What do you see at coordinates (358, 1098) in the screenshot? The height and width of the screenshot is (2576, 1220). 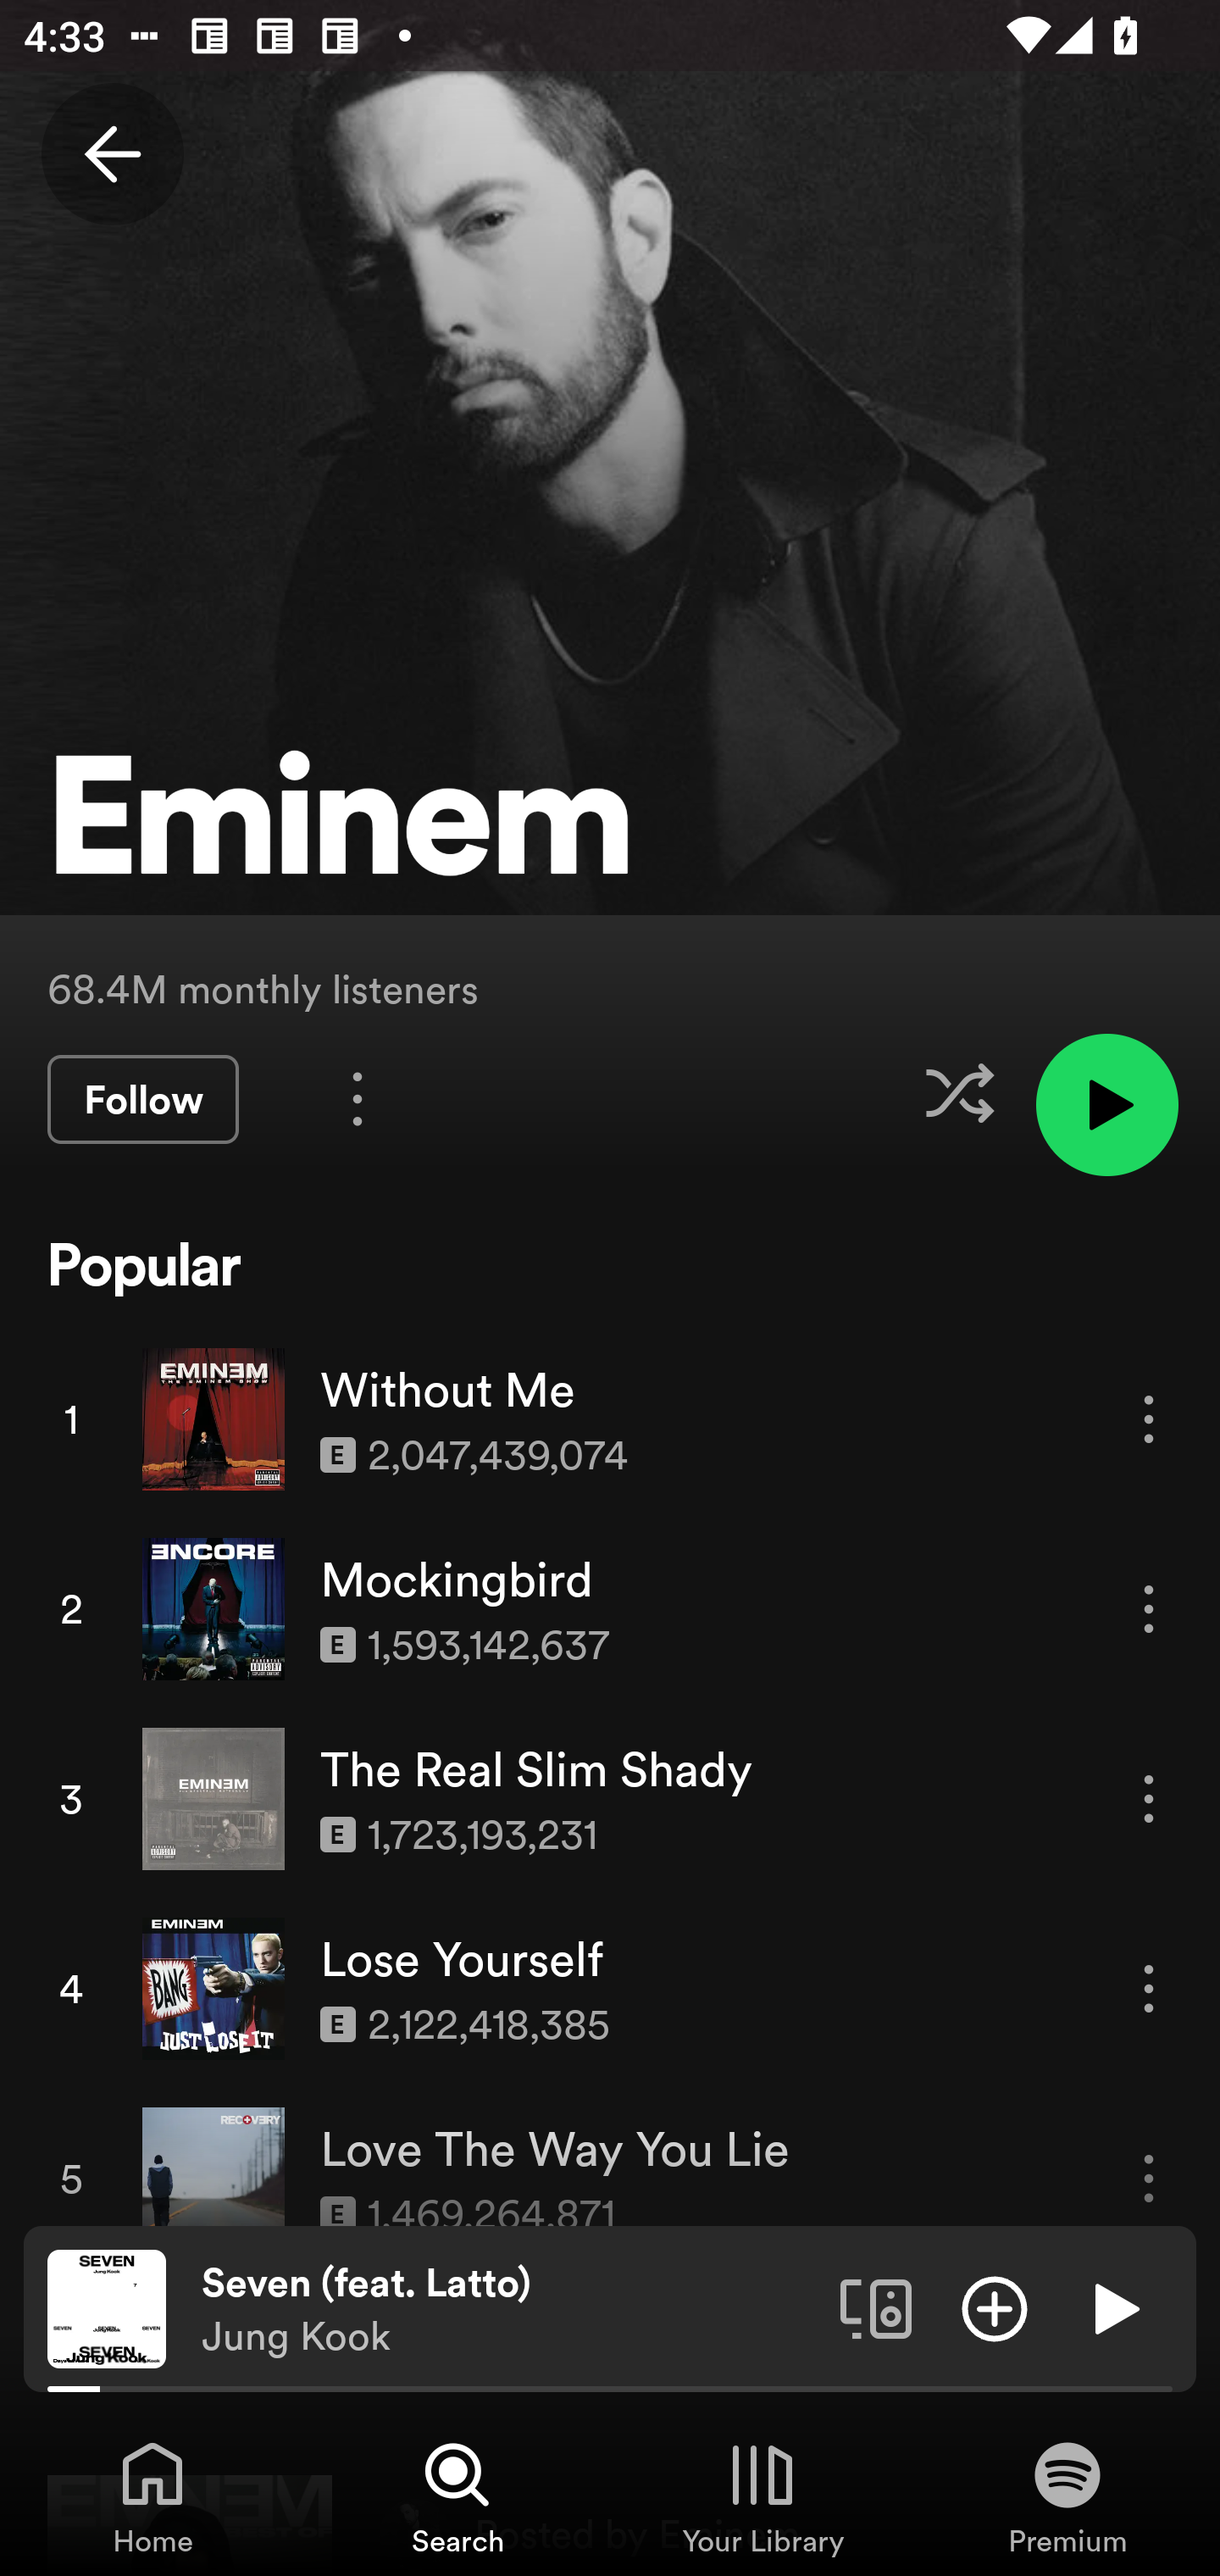 I see `More options for artist Eminem` at bounding box center [358, 1098].